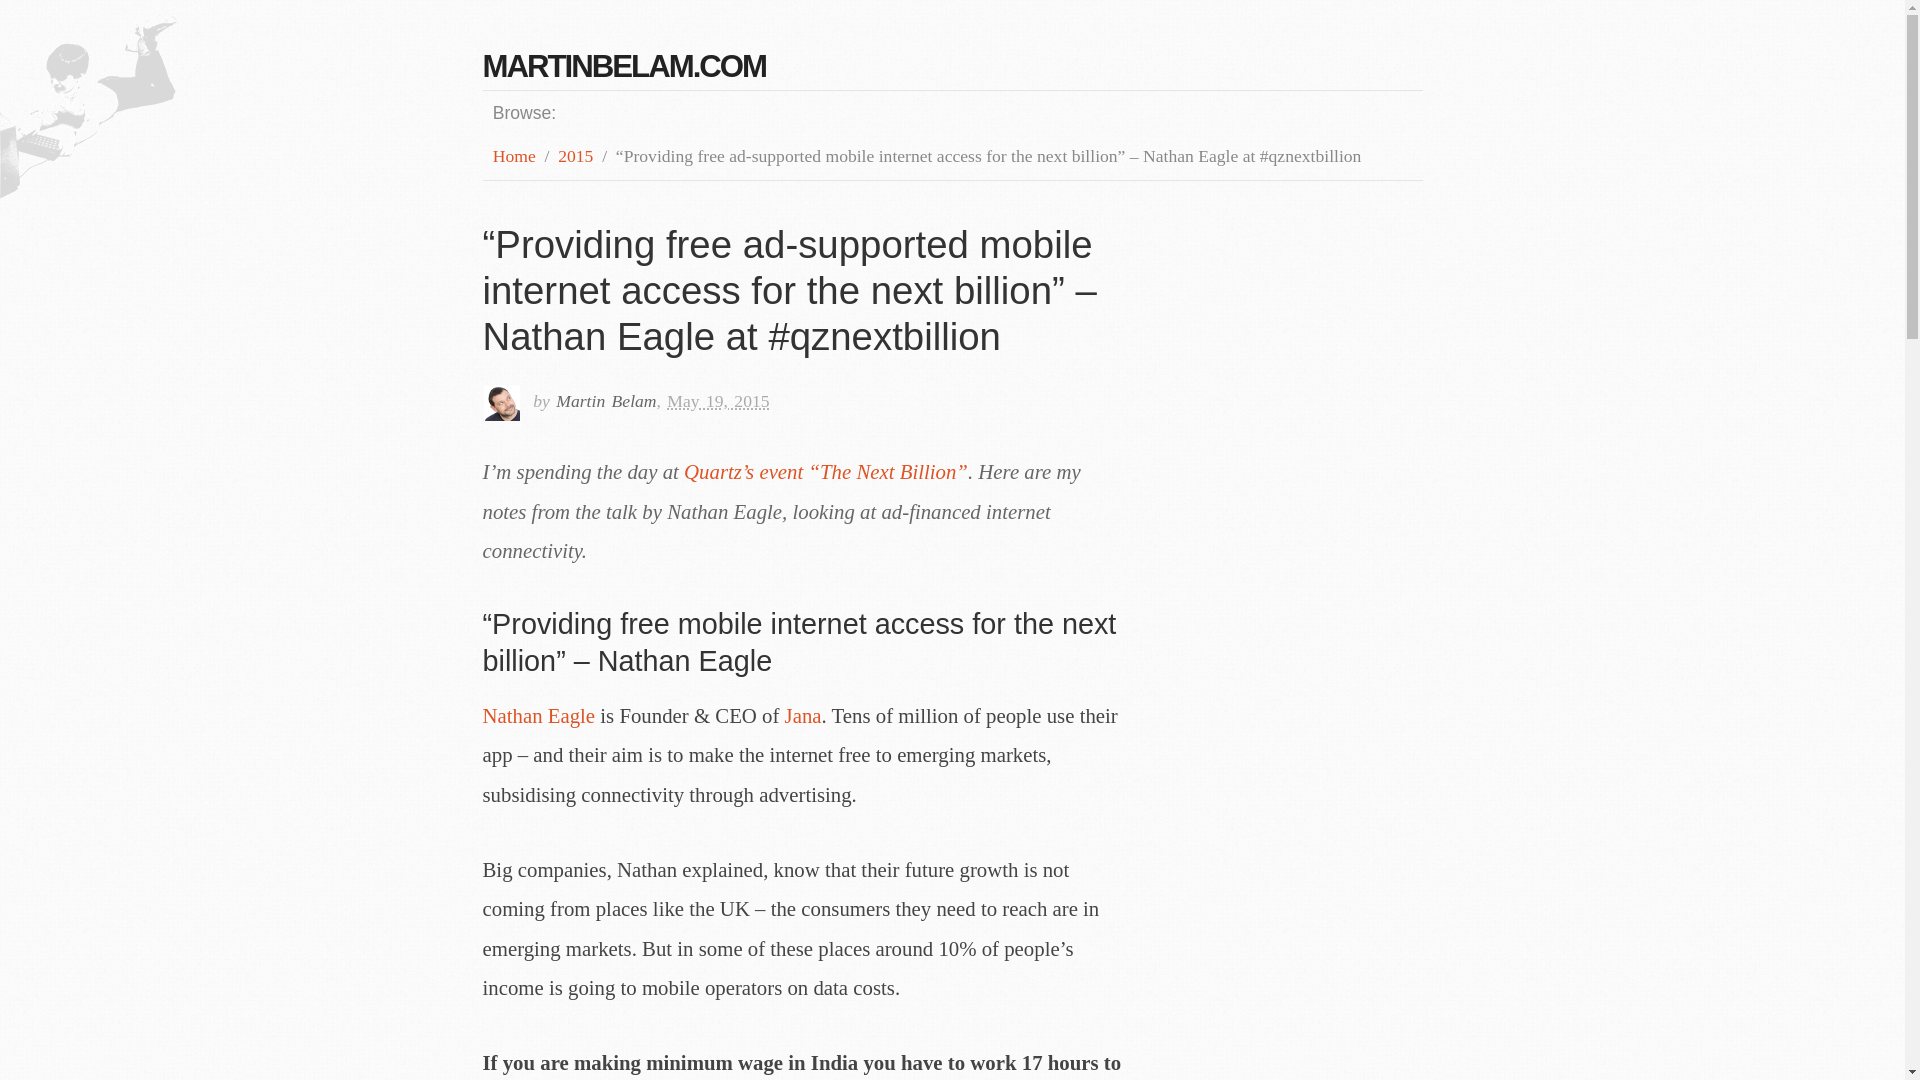  What do you see at coordinates (538, 715) in the screenshot?
I see `Nathan Eagle` at bounding box center [538, 715].